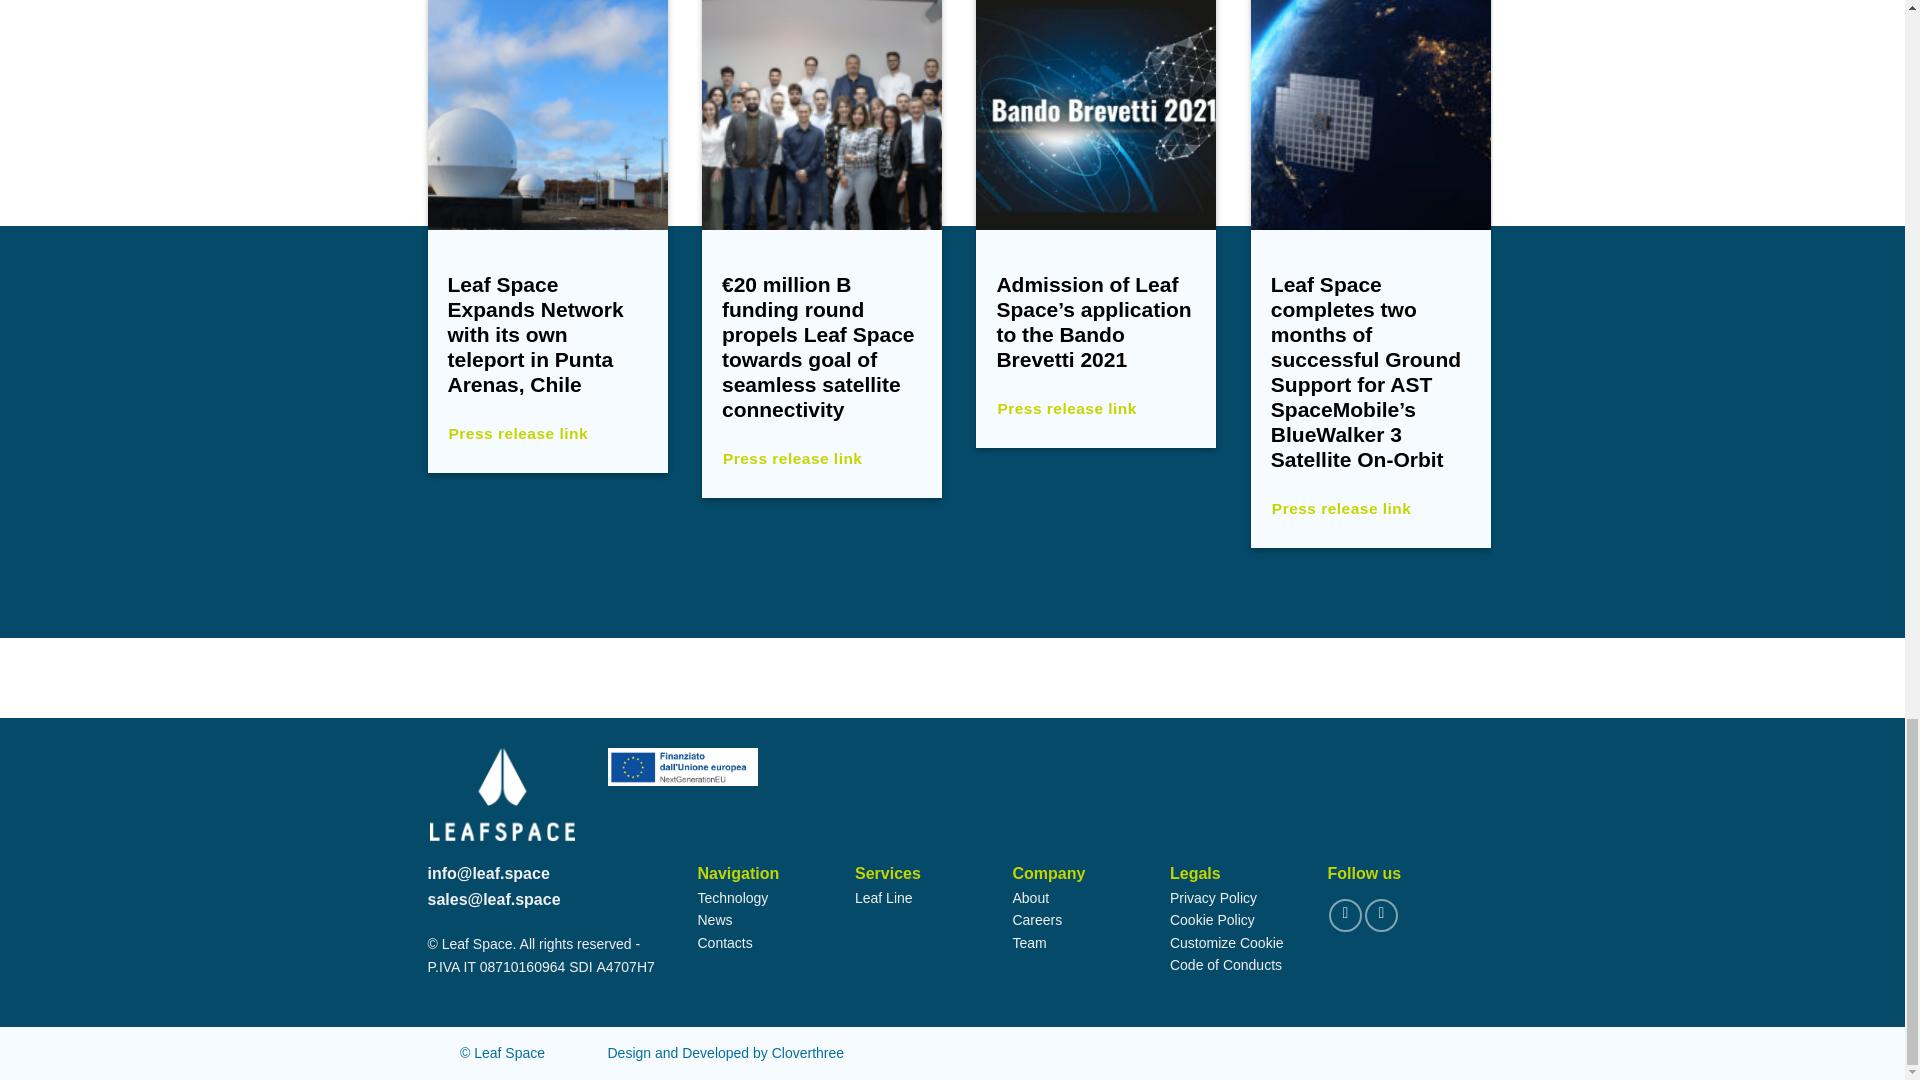  I want to click on Seguici su Twitter, so click(1344, 915).